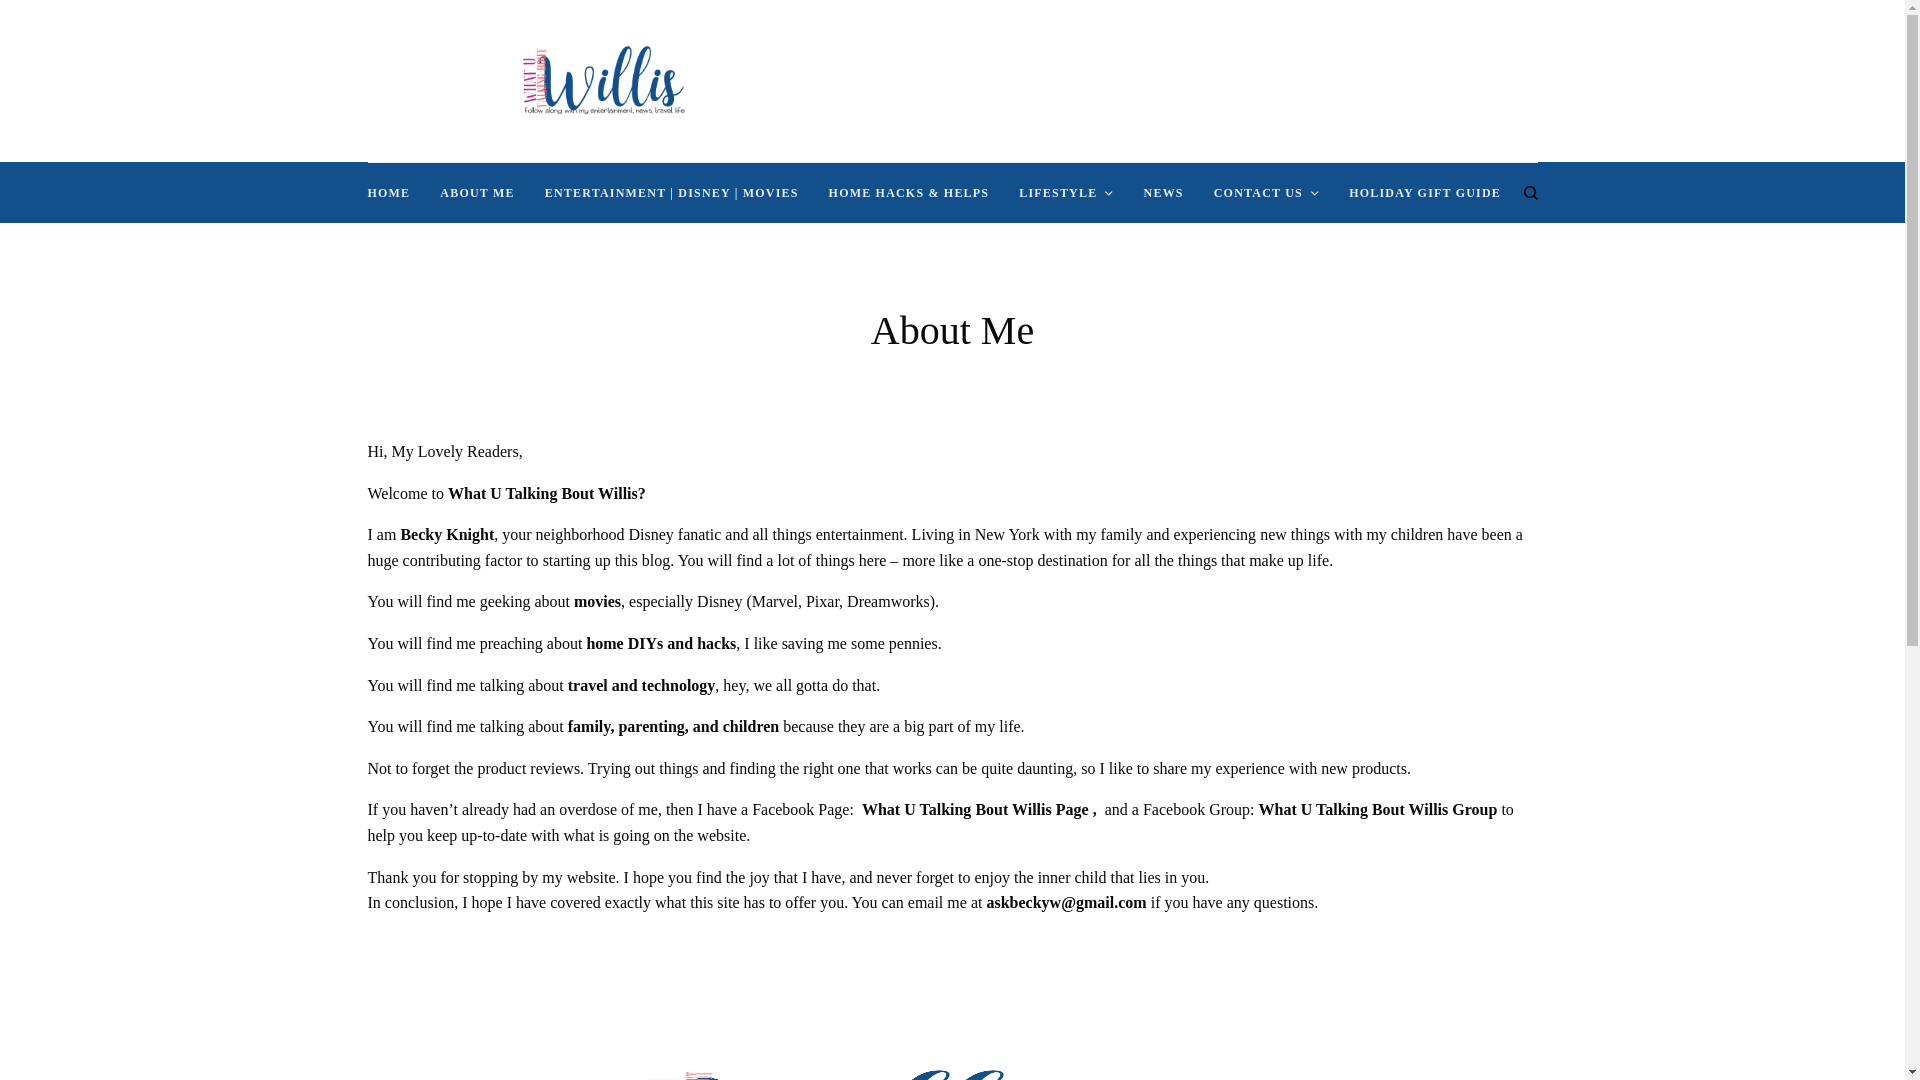 Image resolution: width=1920 pixels, height=1080 pixels. What do you see at coordinates (952, 1070) in the screenshot?
I see `What U Talking Bout Willis` at bounding box center [952, 1070].